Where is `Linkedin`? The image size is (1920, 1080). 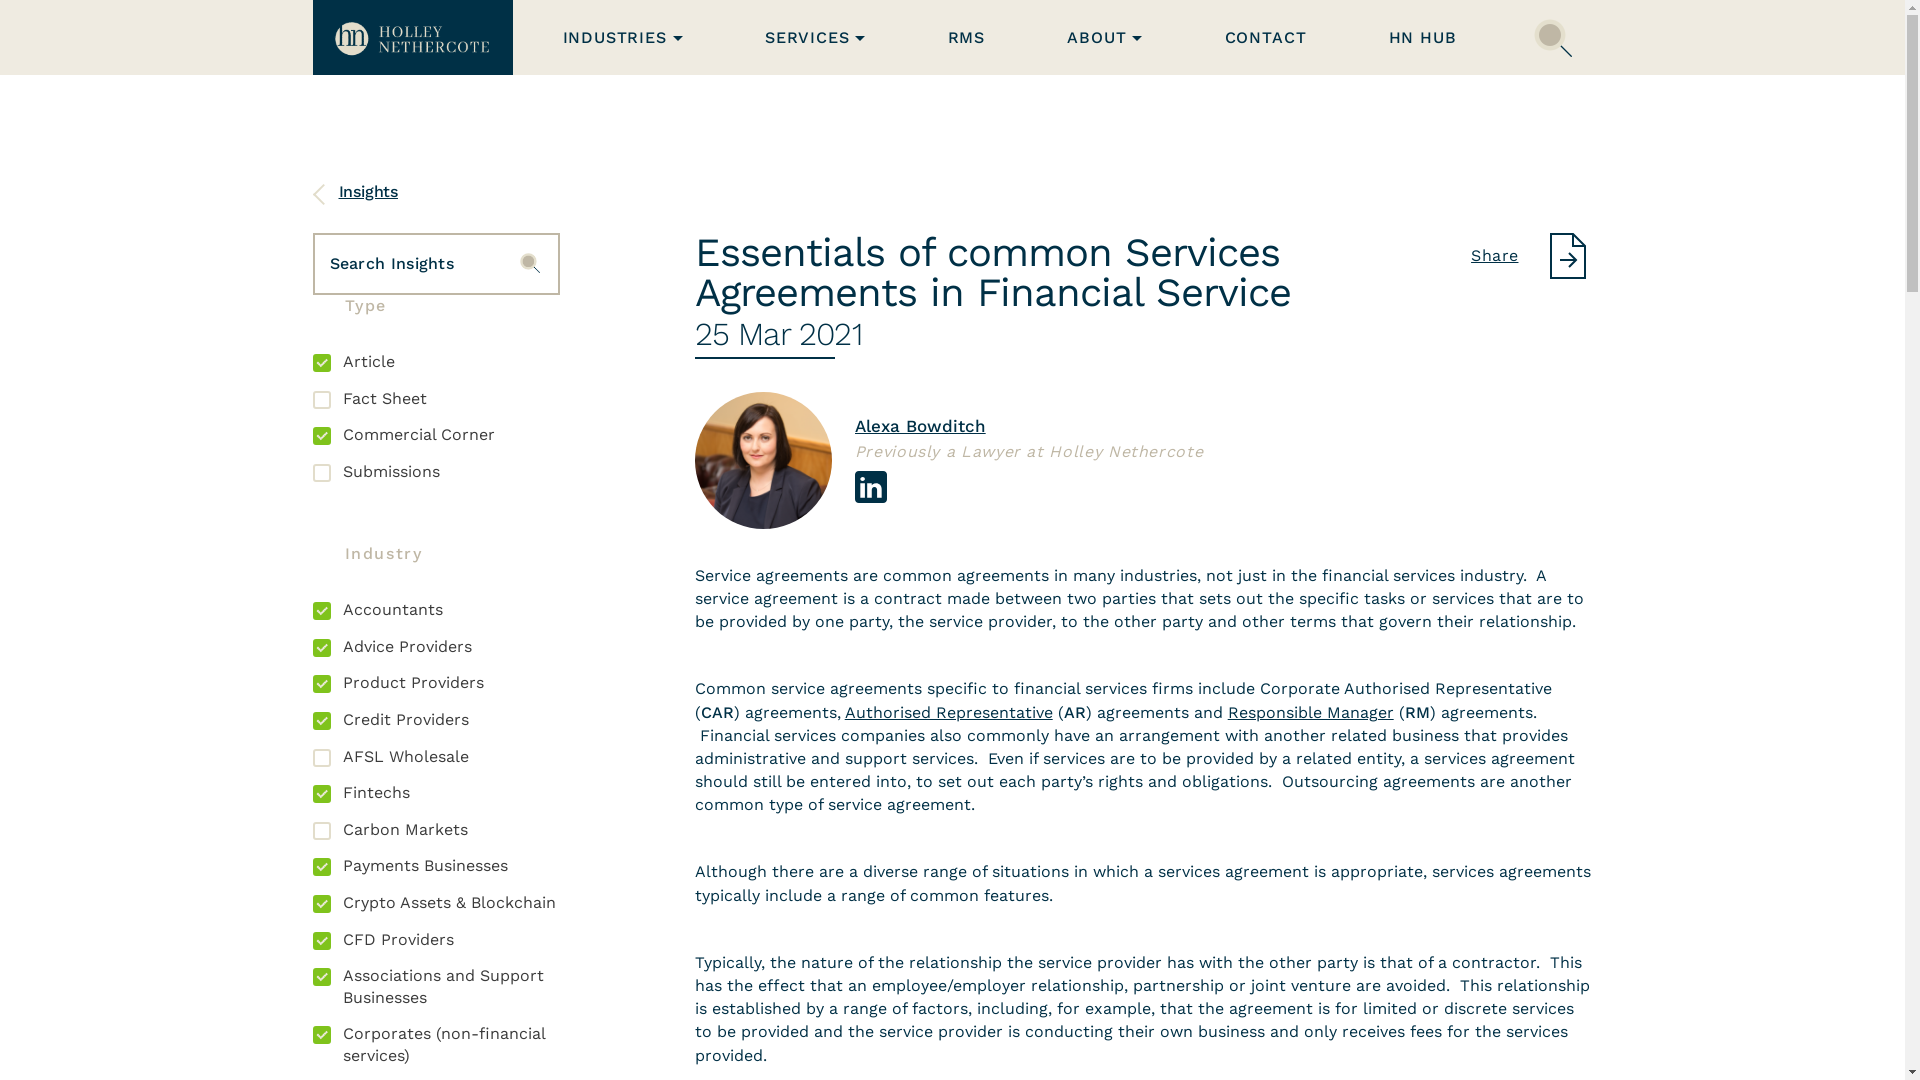
Linkedin is located at coordinates (871, 487).